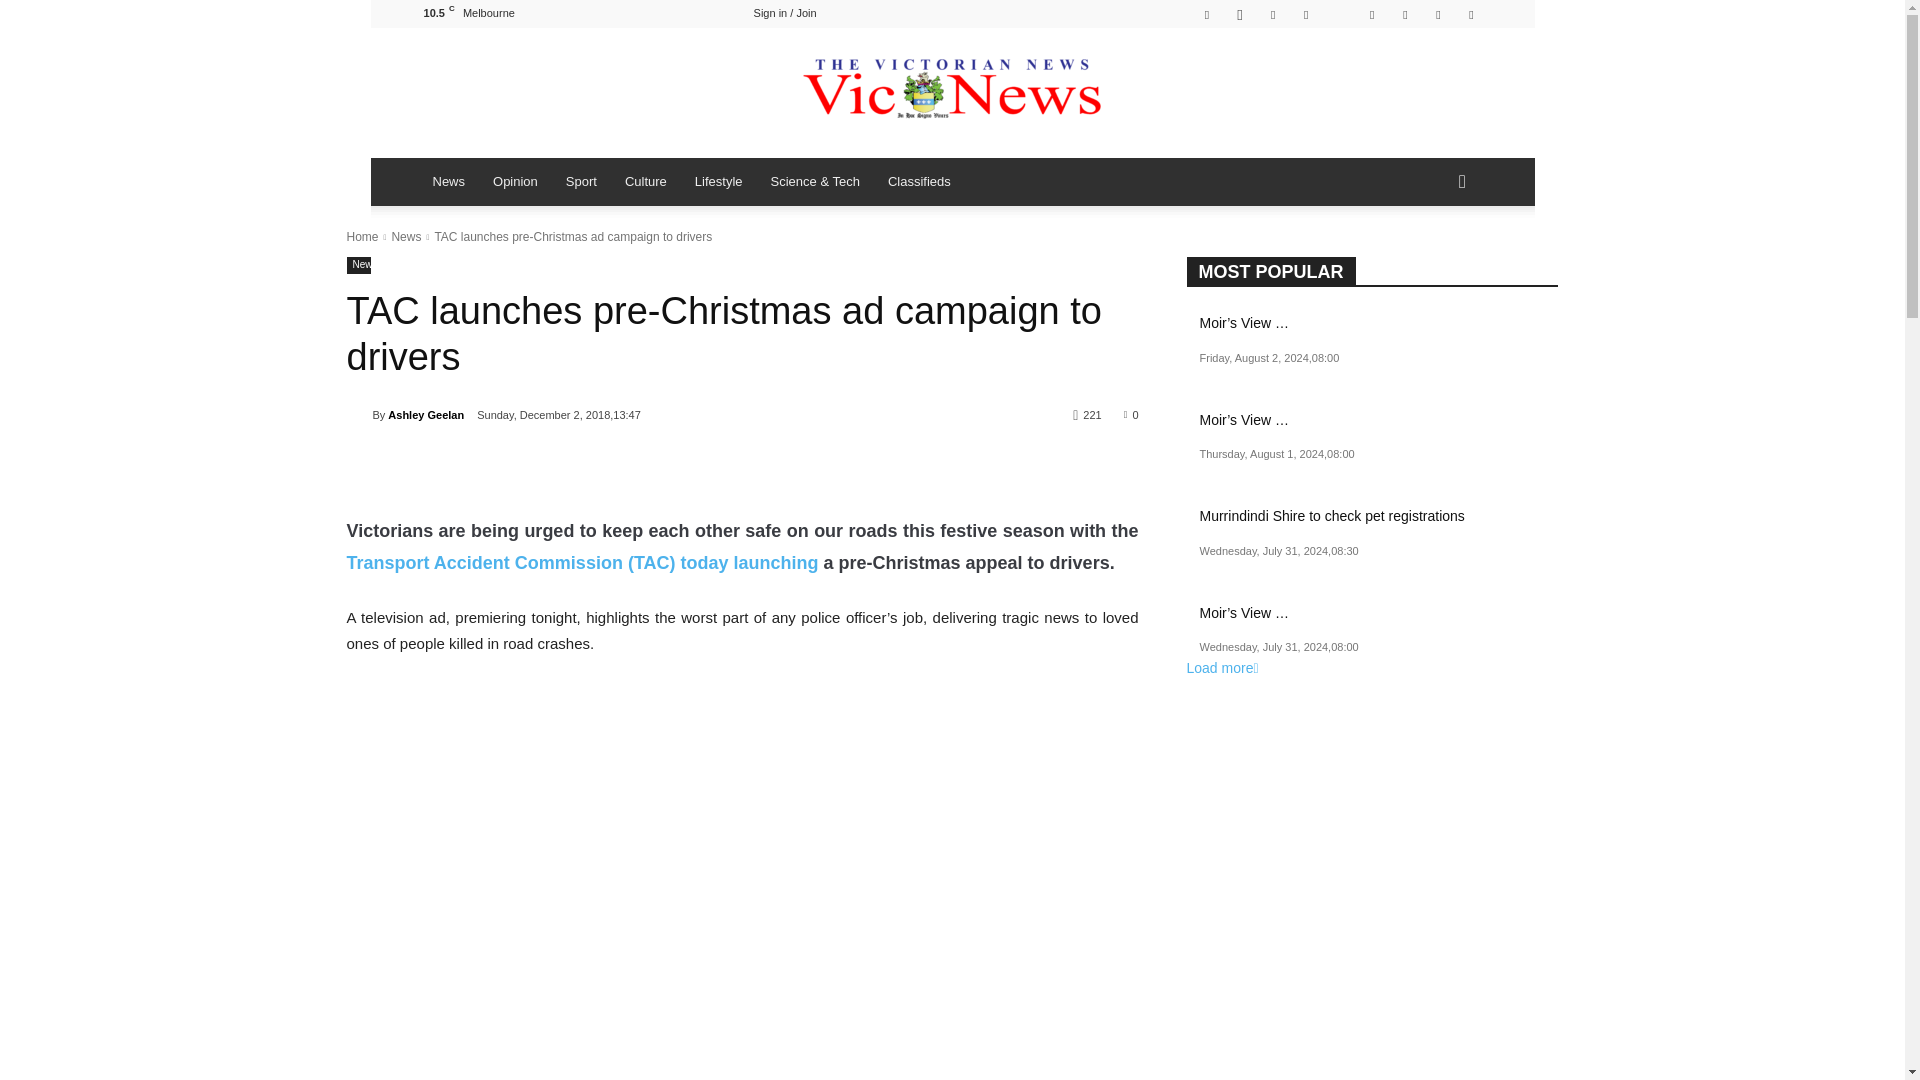 The image size is (1920, 1080). What do you see at coordinates (1405, 14) in the screenshot?
I see `Twitter` at bounding box center [1405, 14].